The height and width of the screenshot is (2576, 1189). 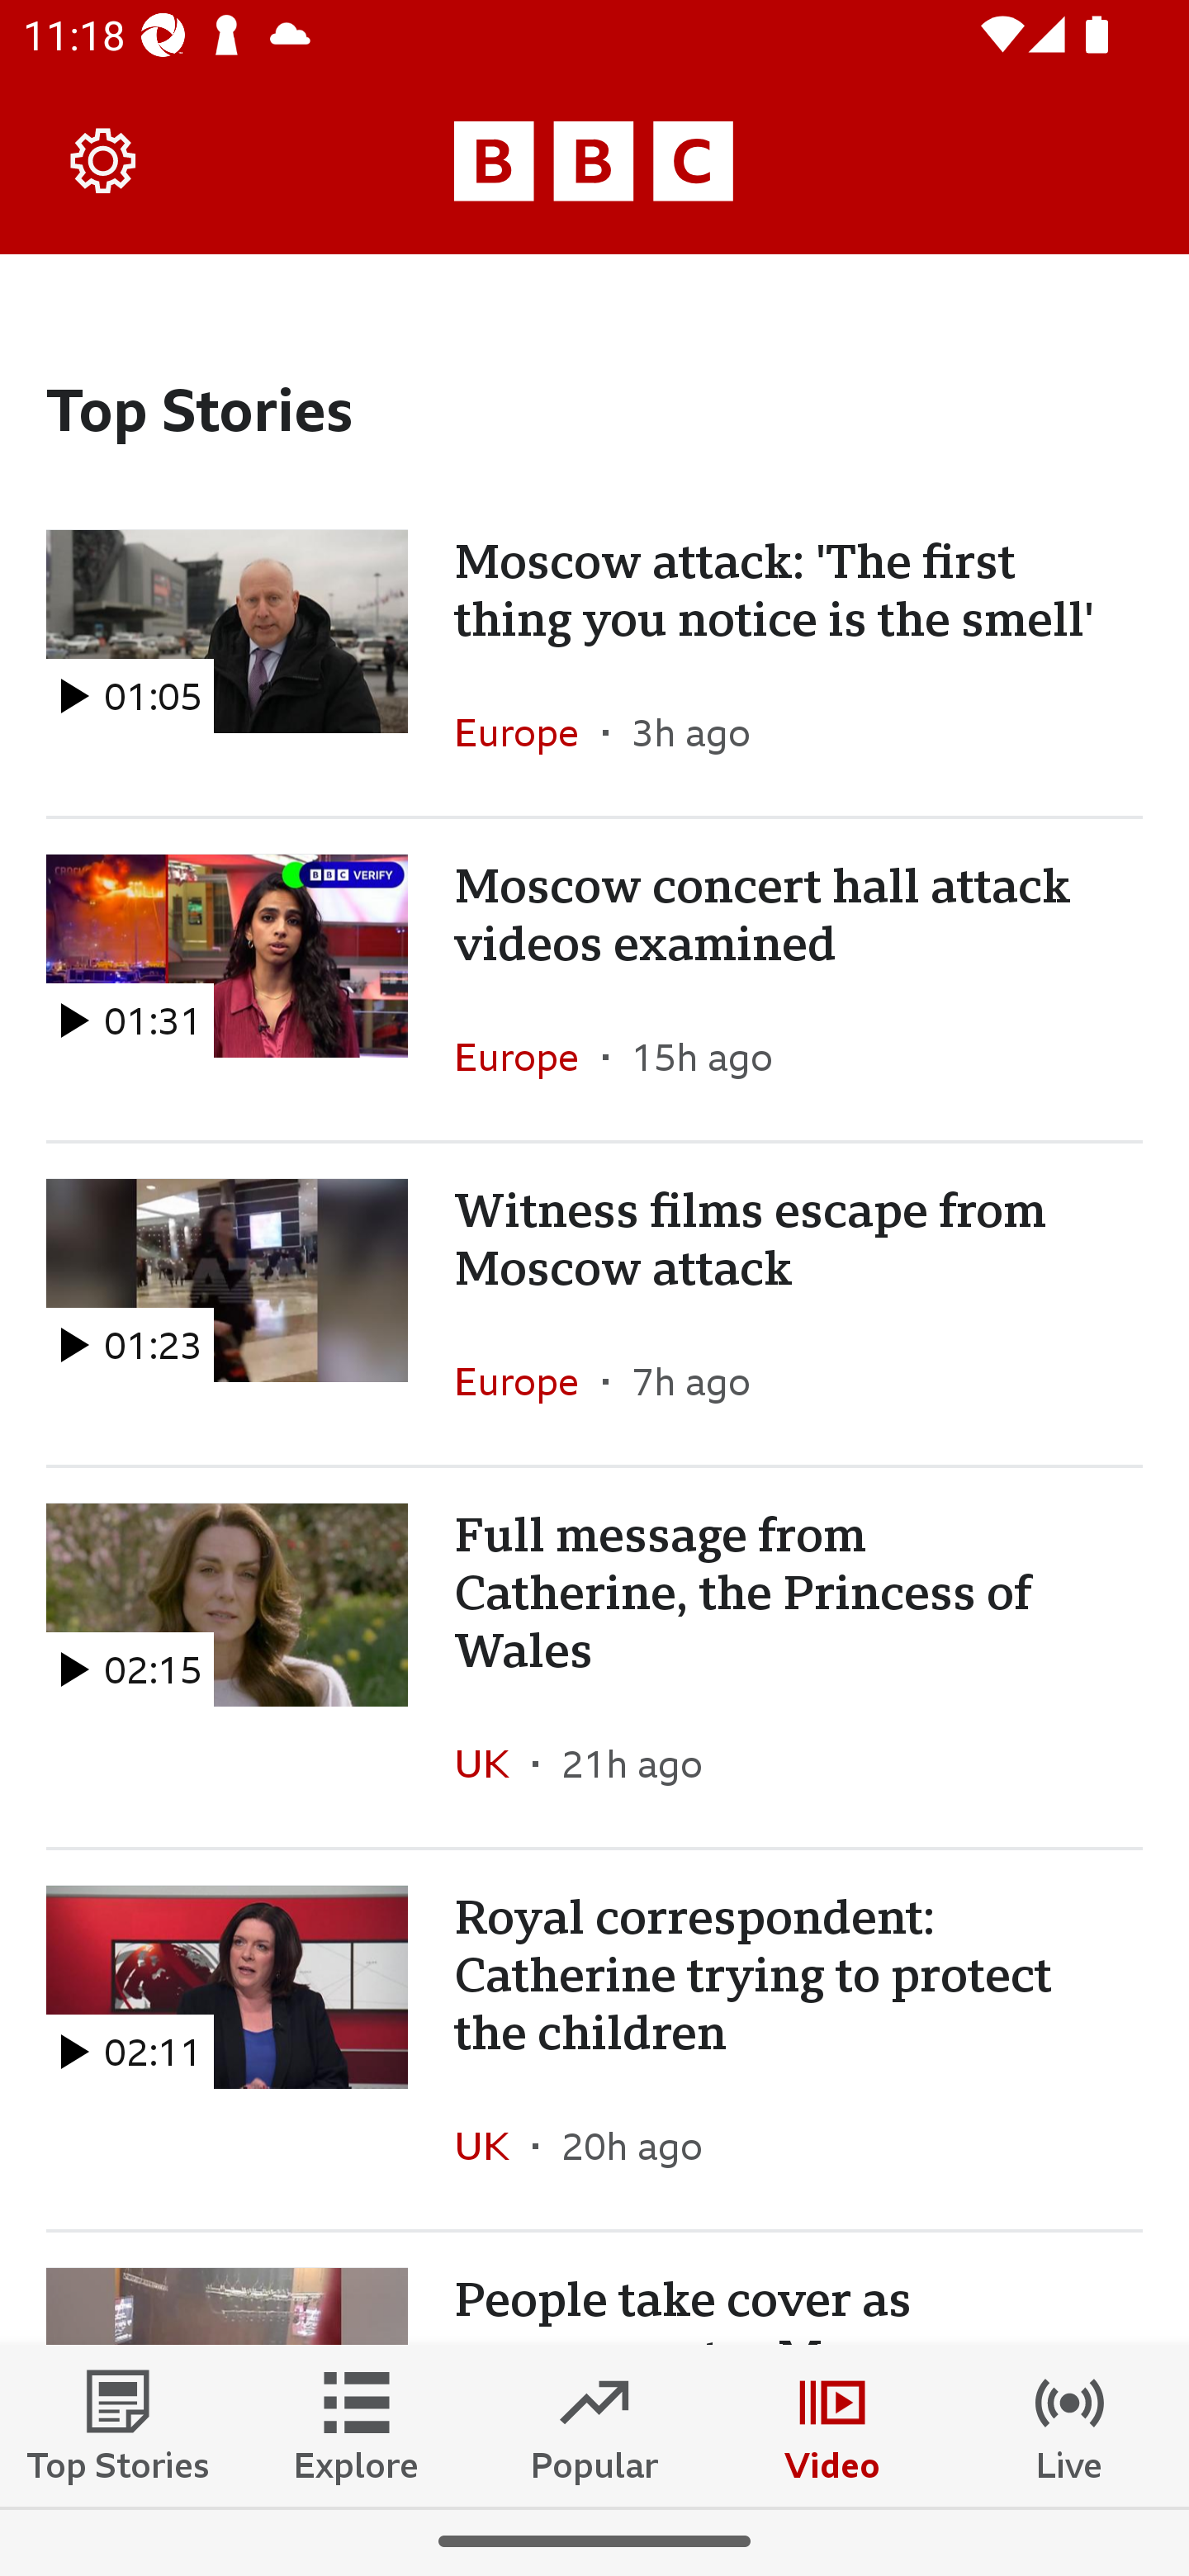 I want to click on UK In the section UK, so click(x=494, y=2145).